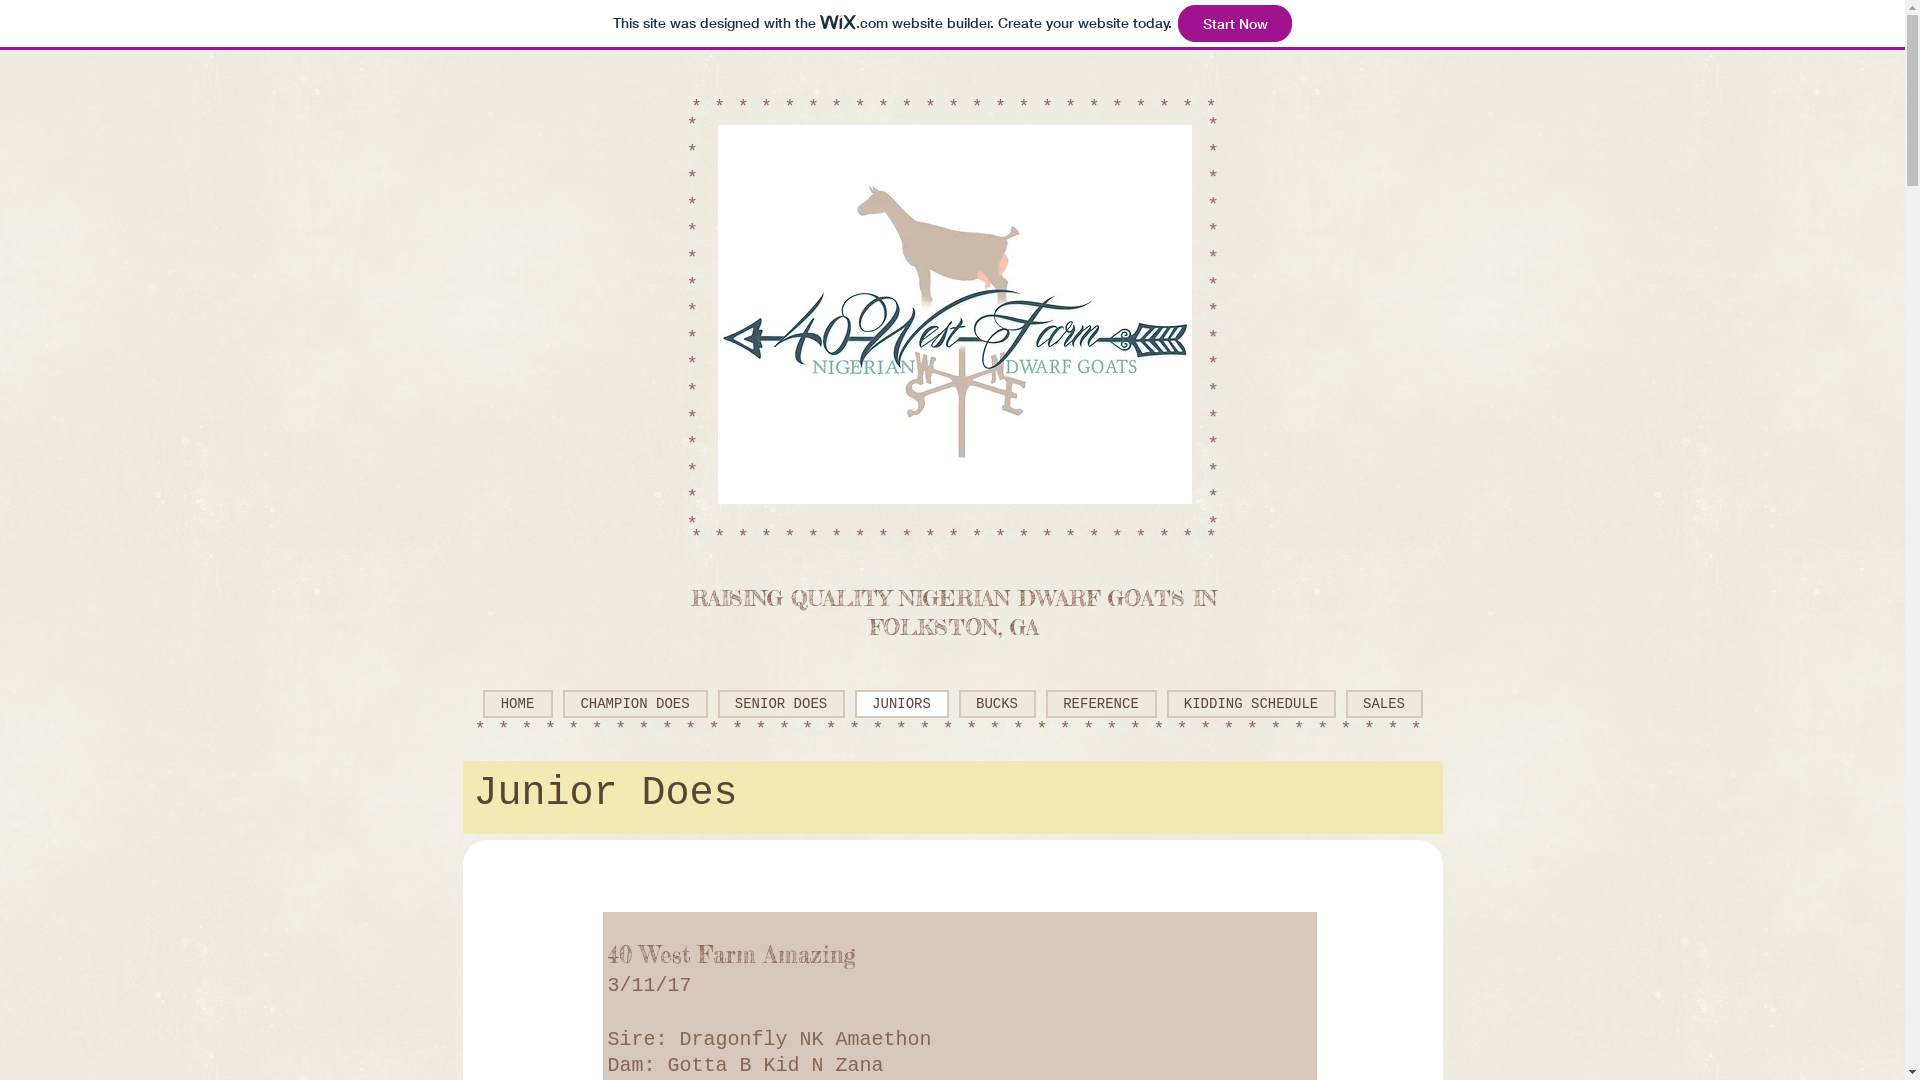 The width and height of the screenshot is (1920, 1080). Describe the element at coordinates (782, 704) in the screenshot. I see `SENIOR DOES` at that location.